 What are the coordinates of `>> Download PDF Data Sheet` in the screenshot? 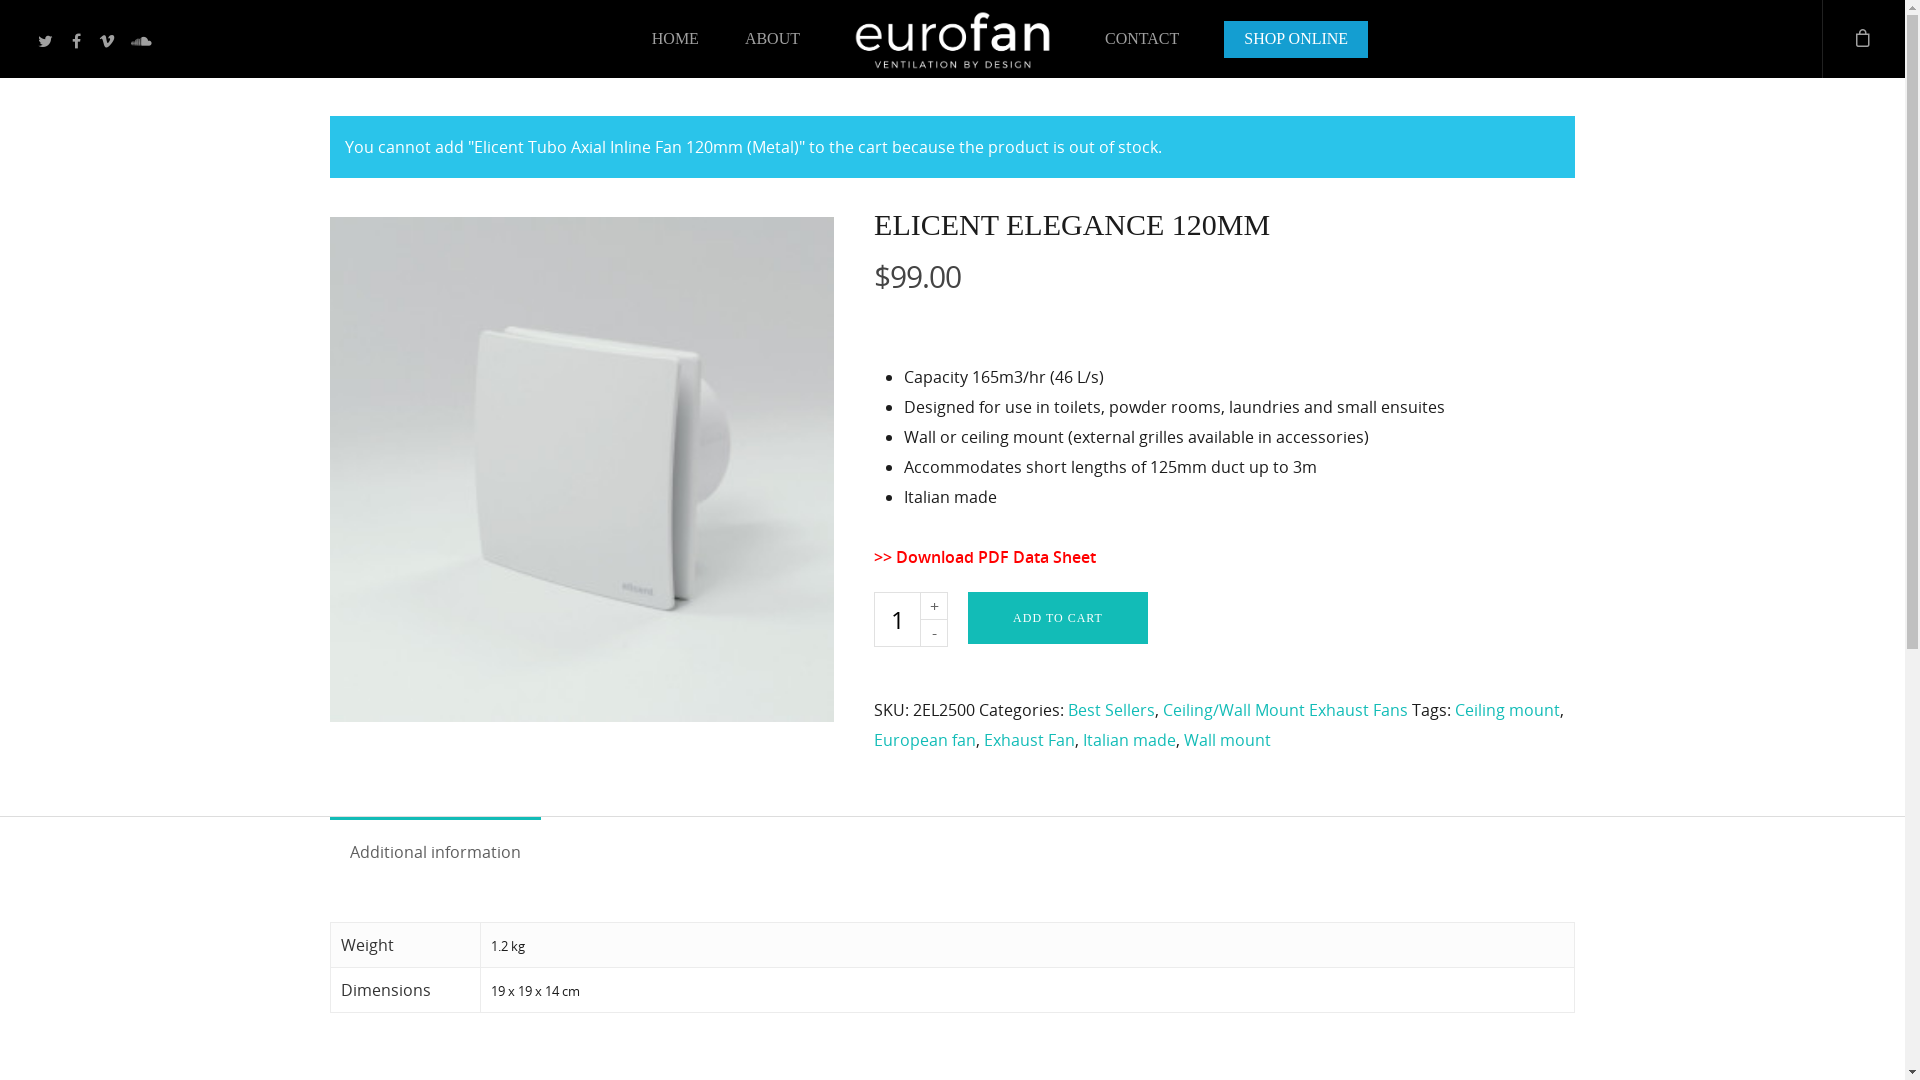 It's located at (985, 557).